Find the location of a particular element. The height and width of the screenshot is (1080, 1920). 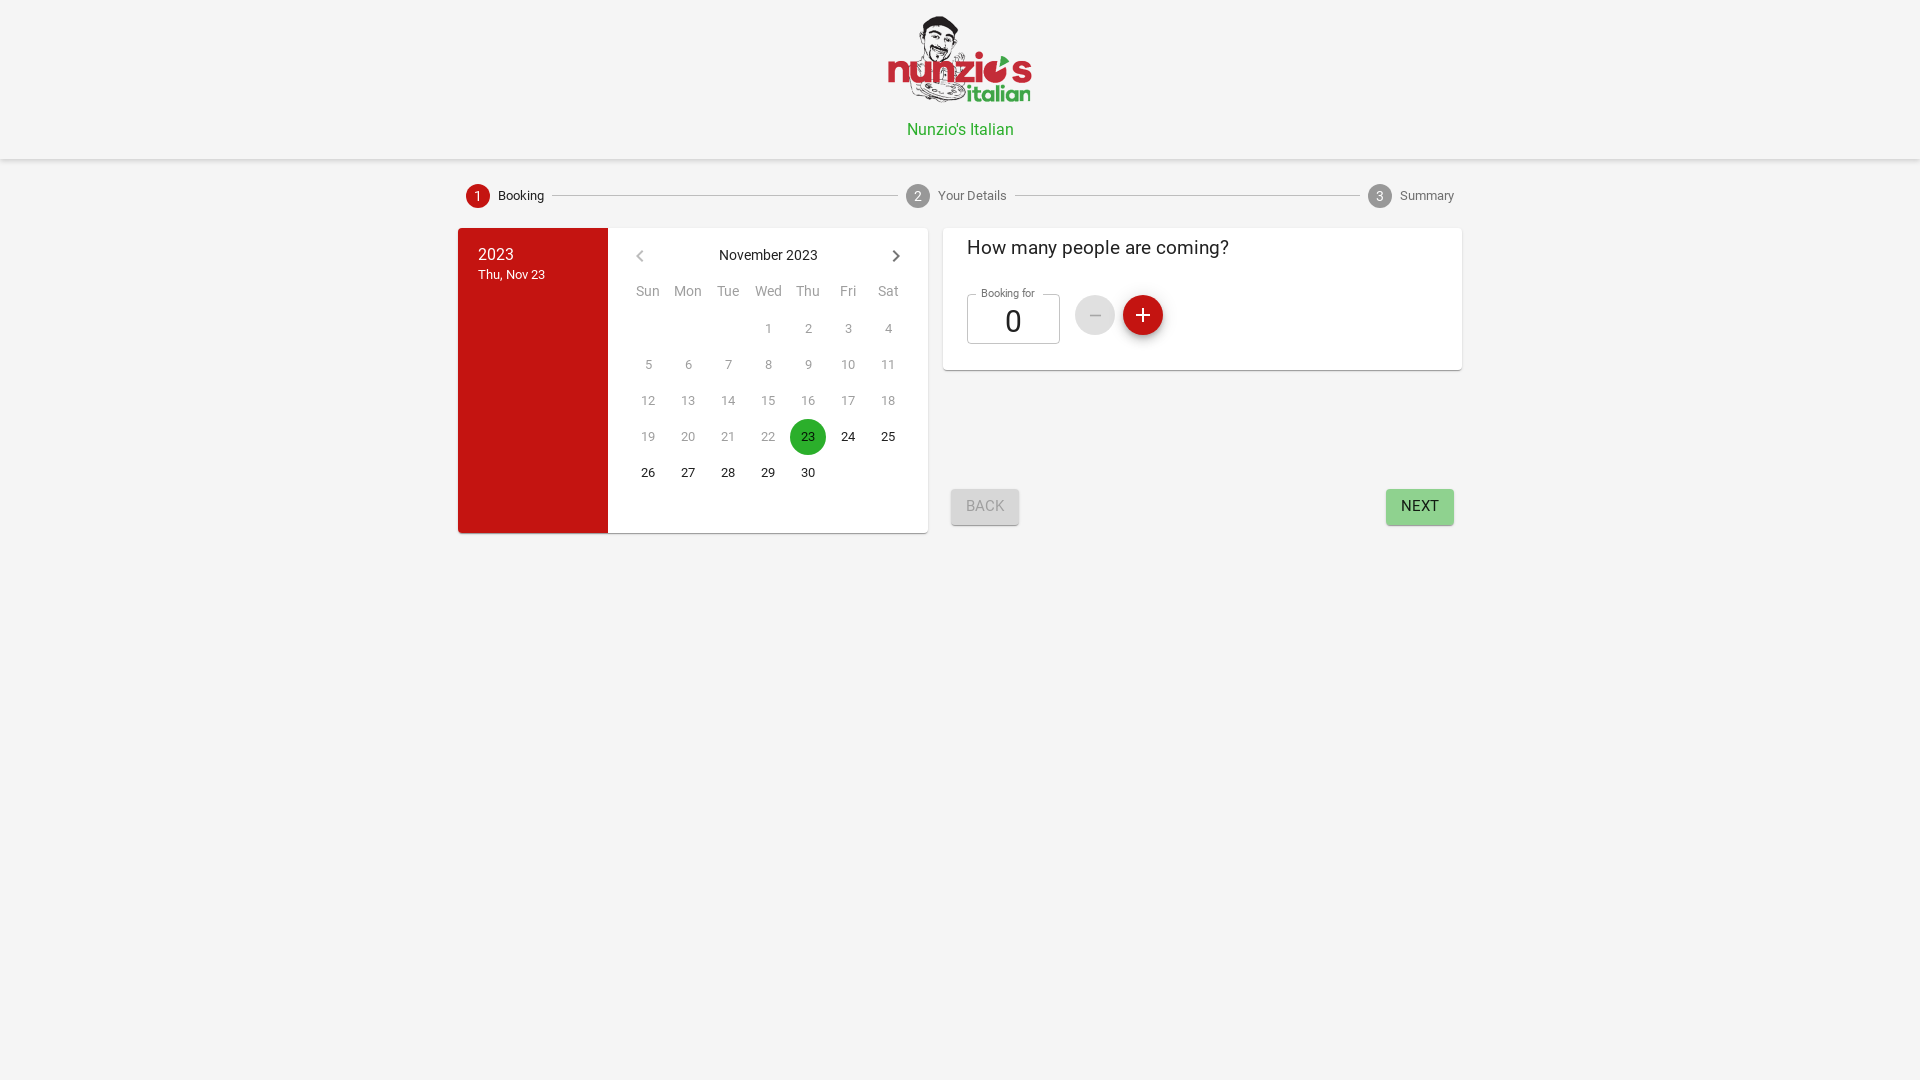

7 is located at coordinates (728, 365).